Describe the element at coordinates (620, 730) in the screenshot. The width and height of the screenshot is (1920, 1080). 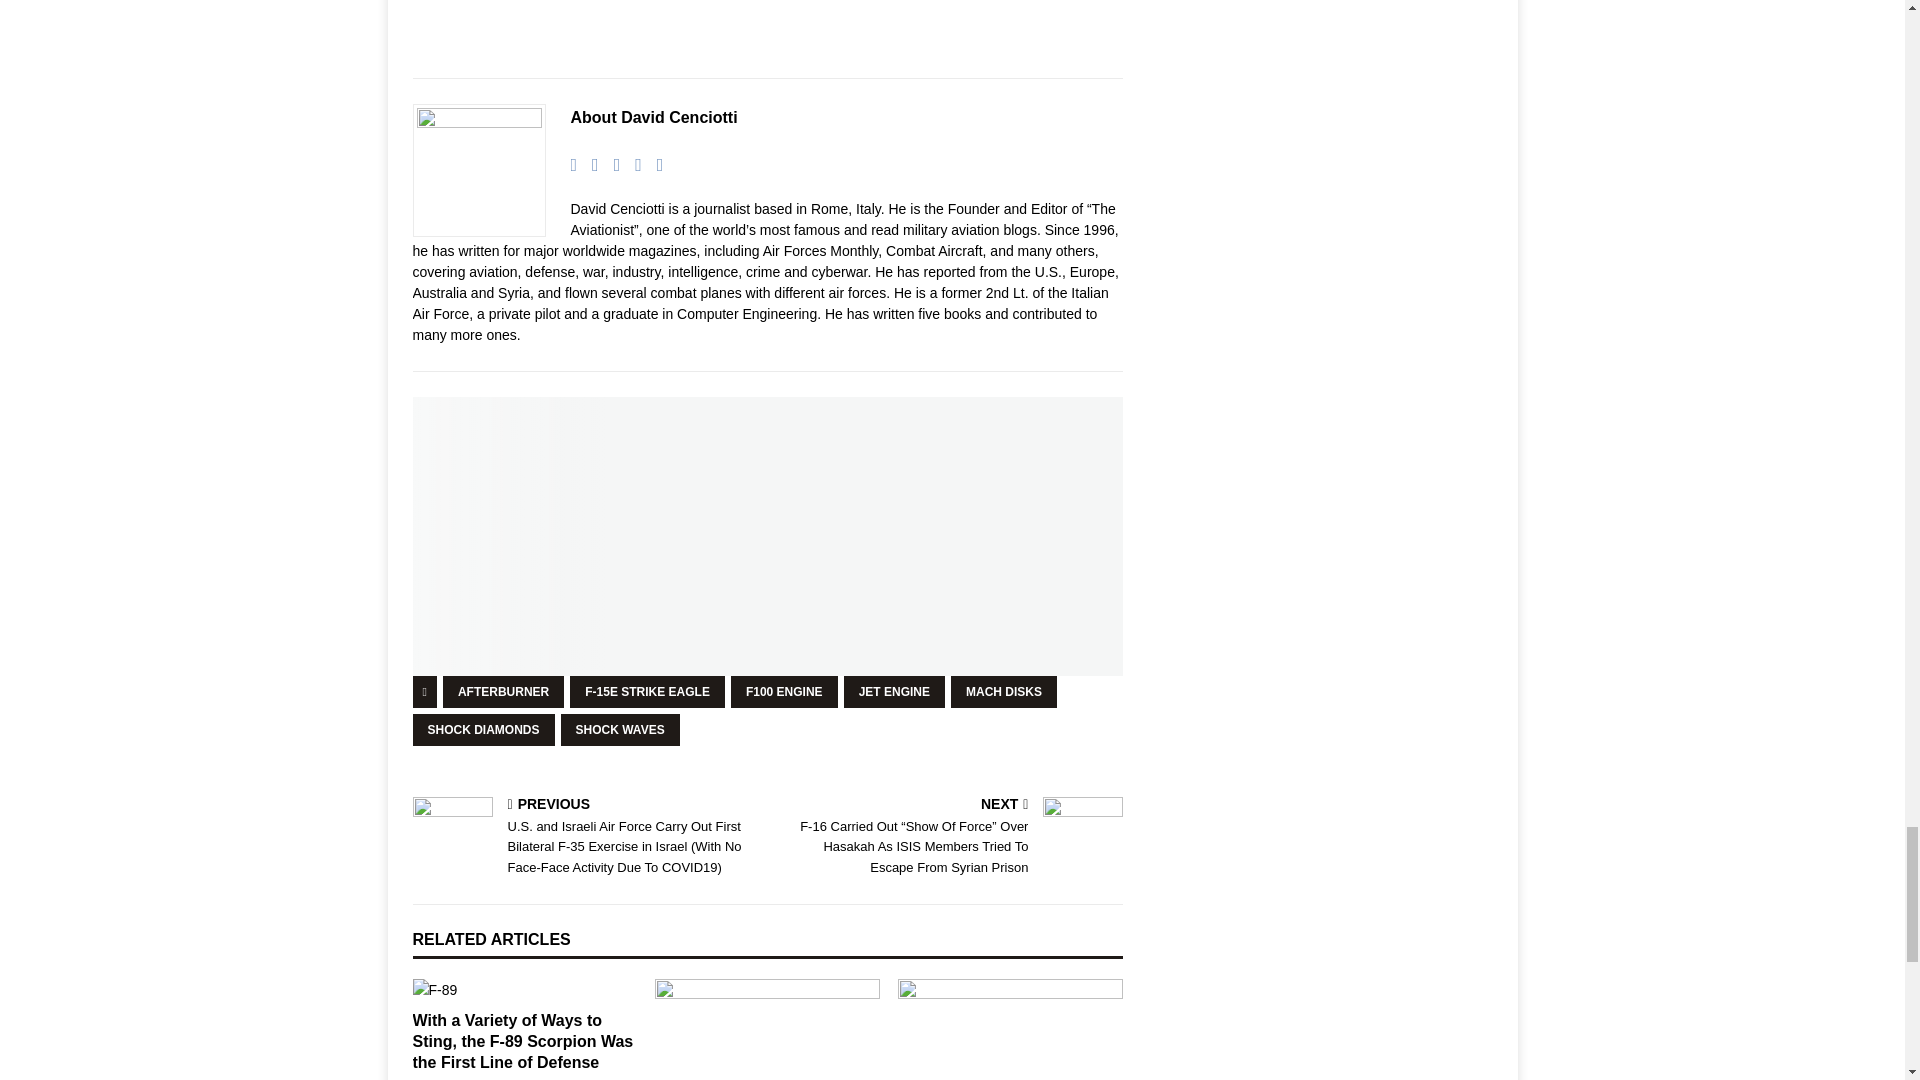
I see `SHOCK WAVES` at that location.